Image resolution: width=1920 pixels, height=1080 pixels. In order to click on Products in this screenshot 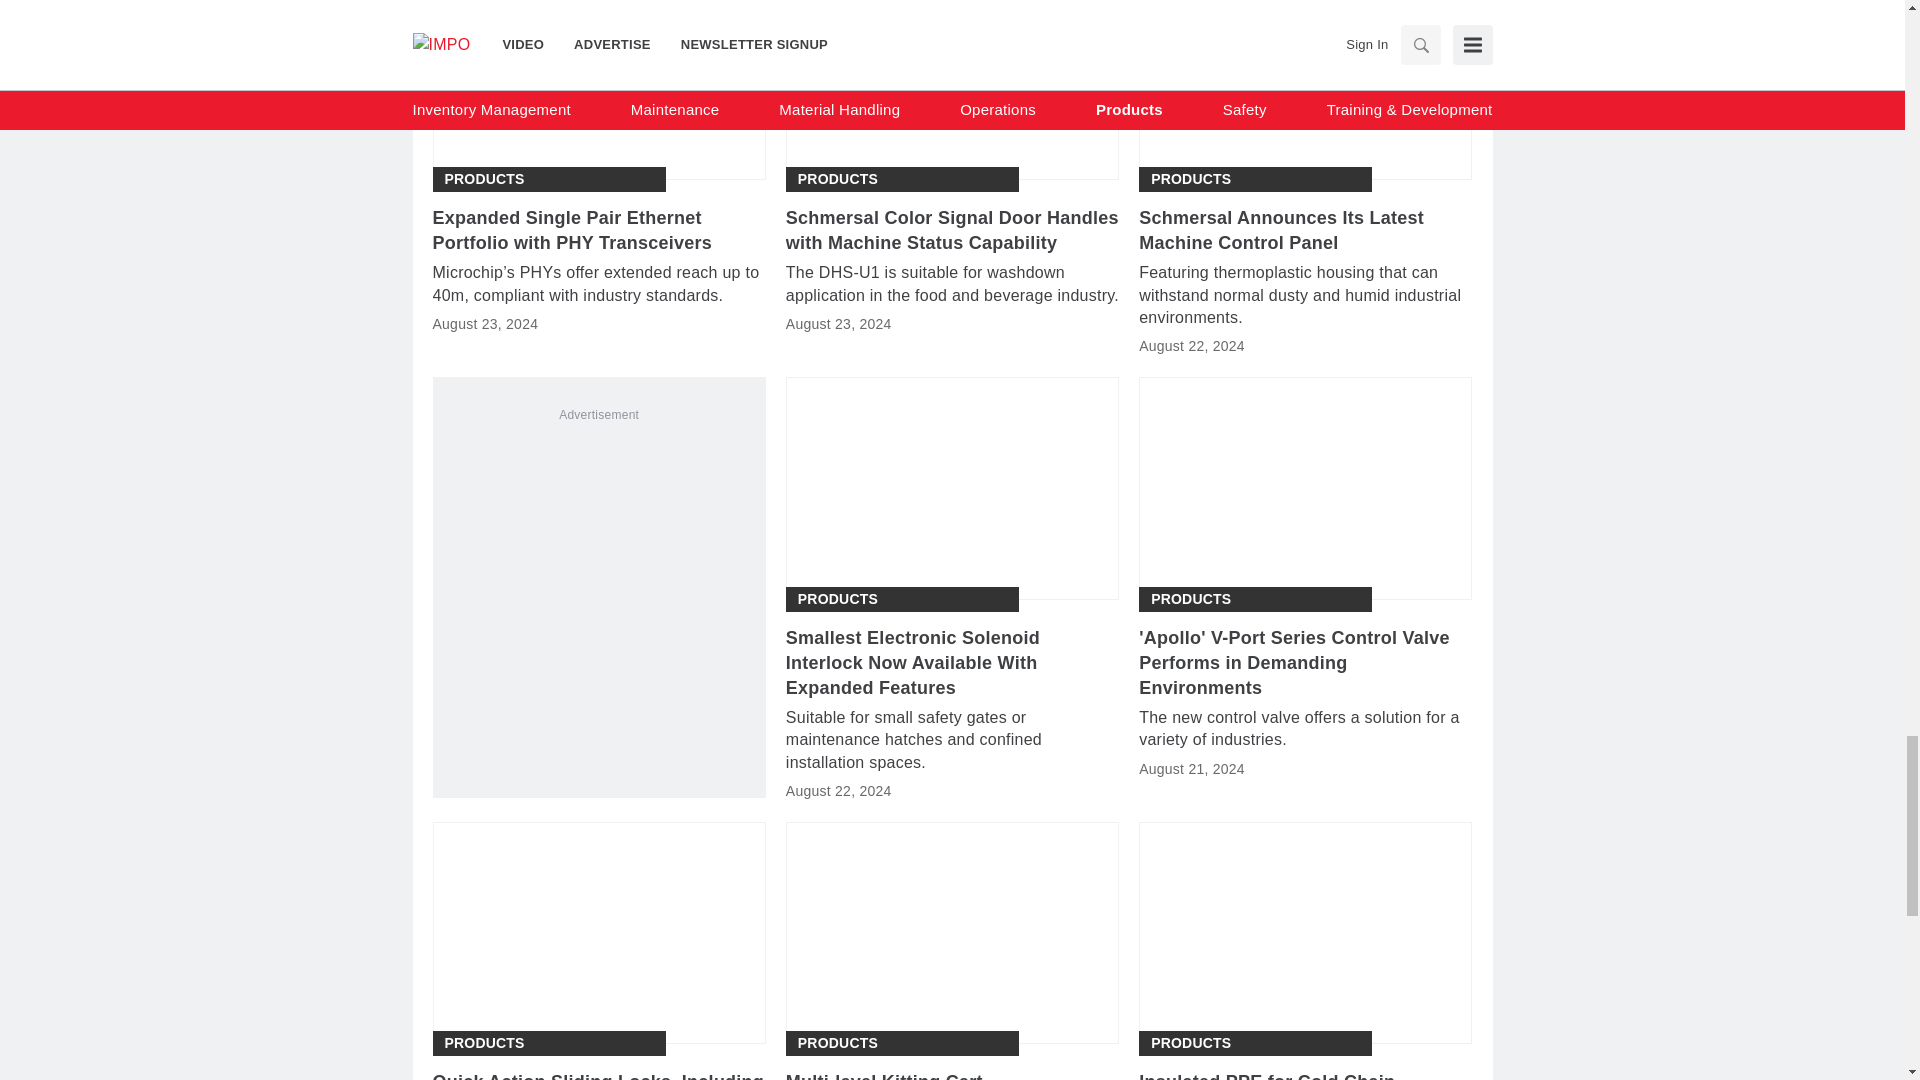, I will do `click(484, 179)`.